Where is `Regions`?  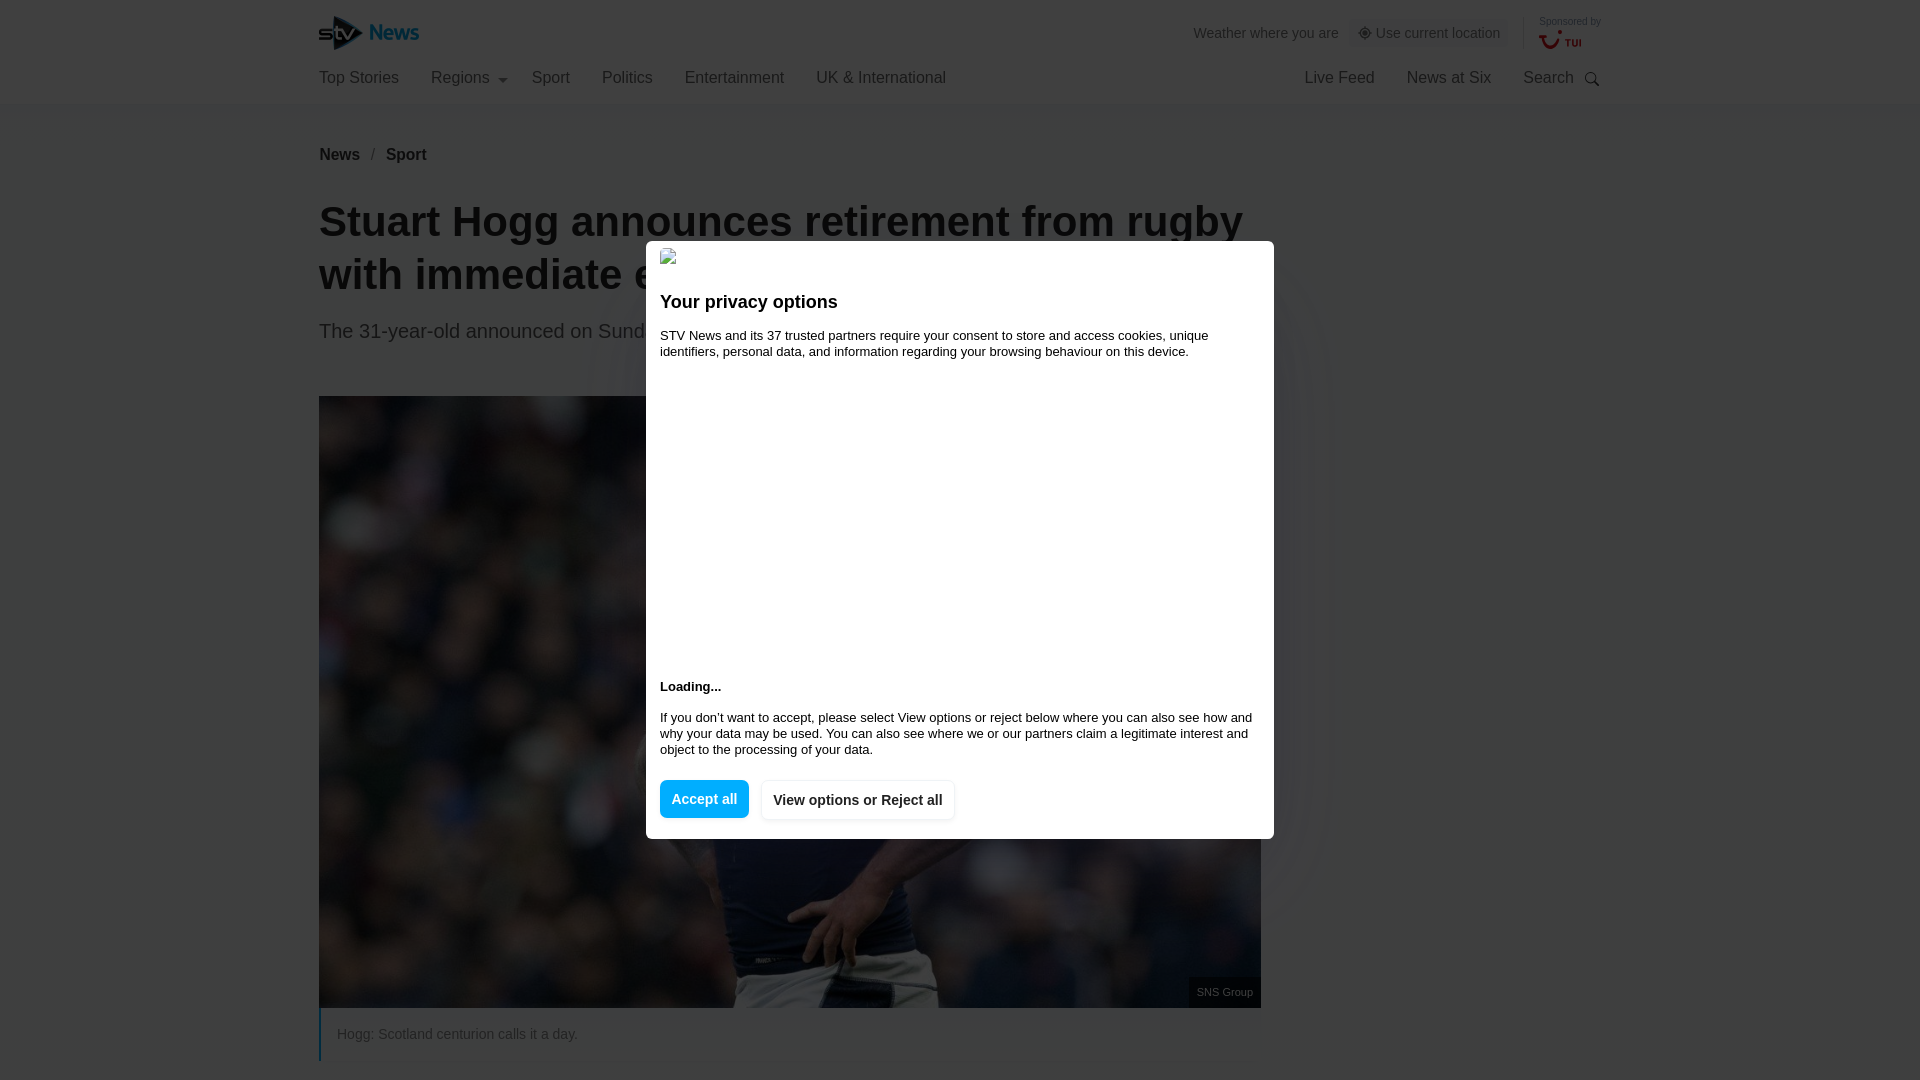
Regions is located at coordinates (469, 76).